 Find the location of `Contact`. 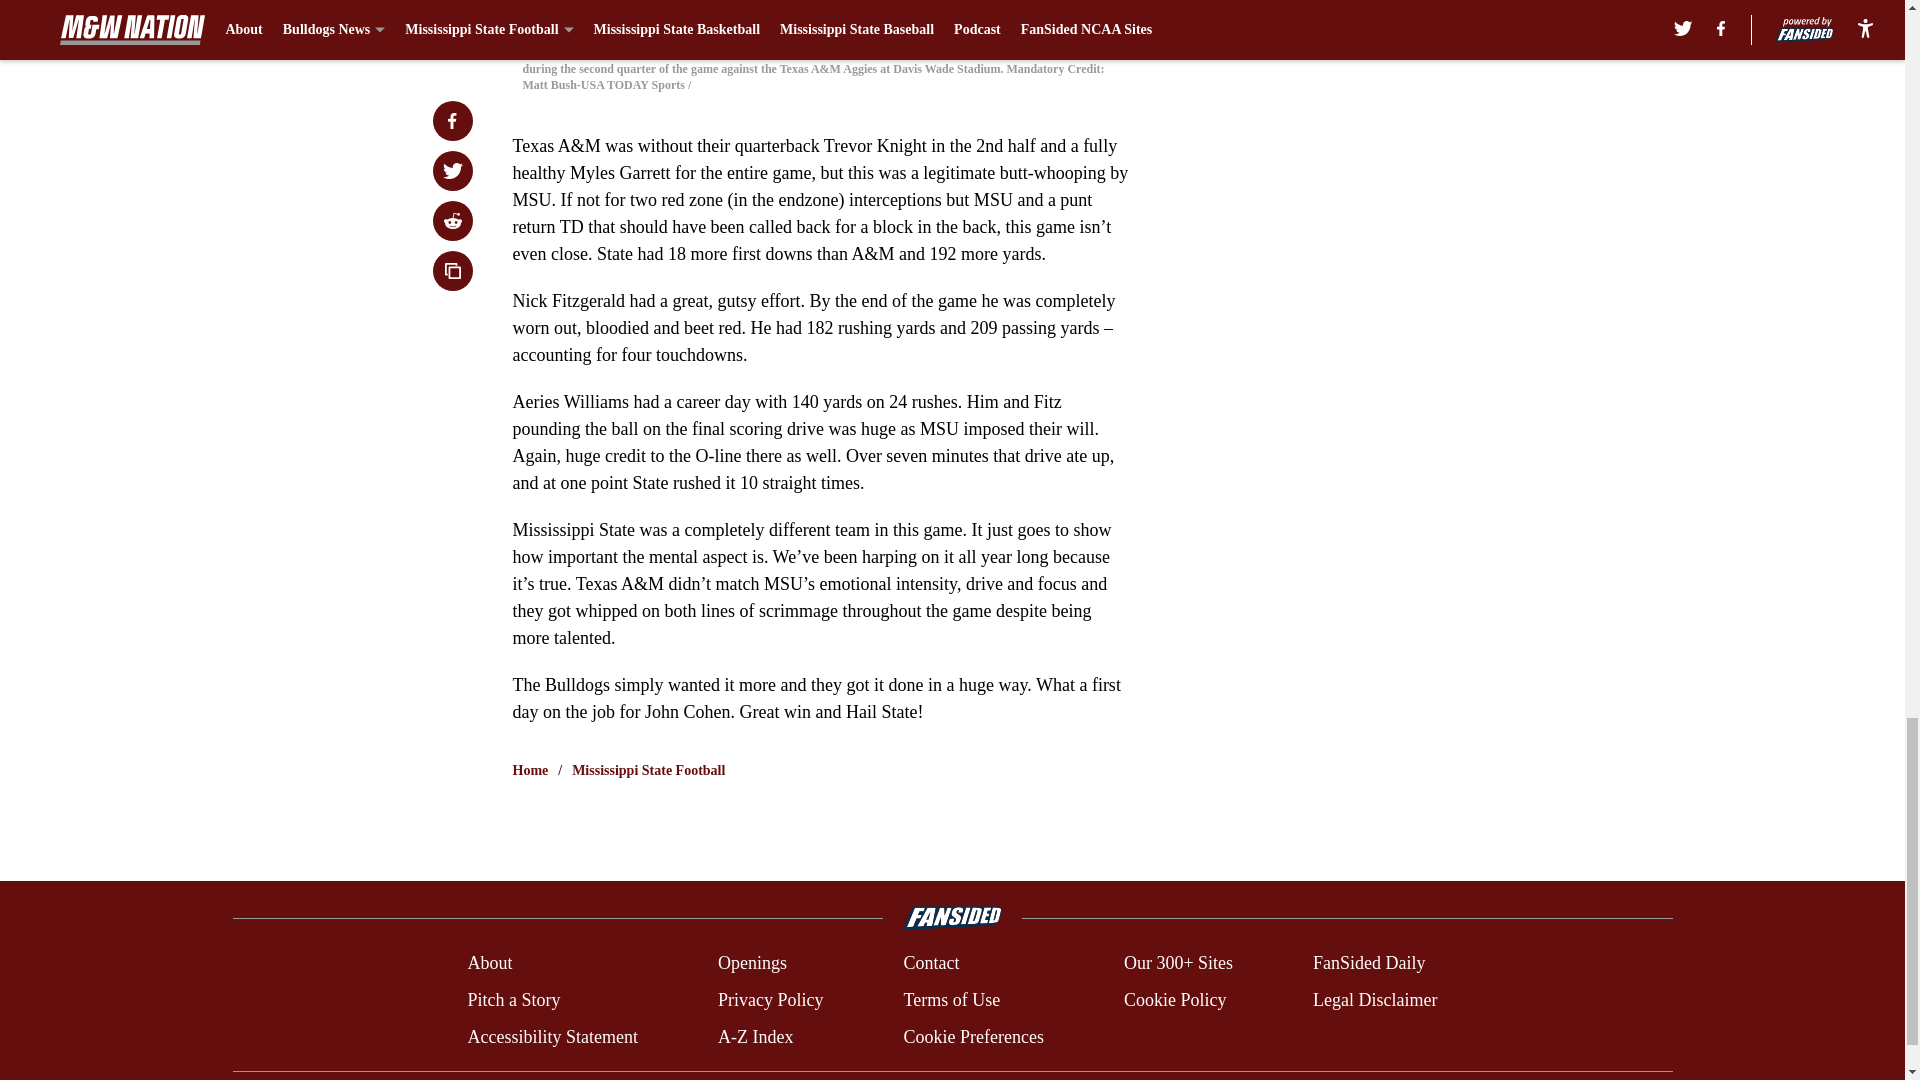

Contact is located at coordinates (930, 964).